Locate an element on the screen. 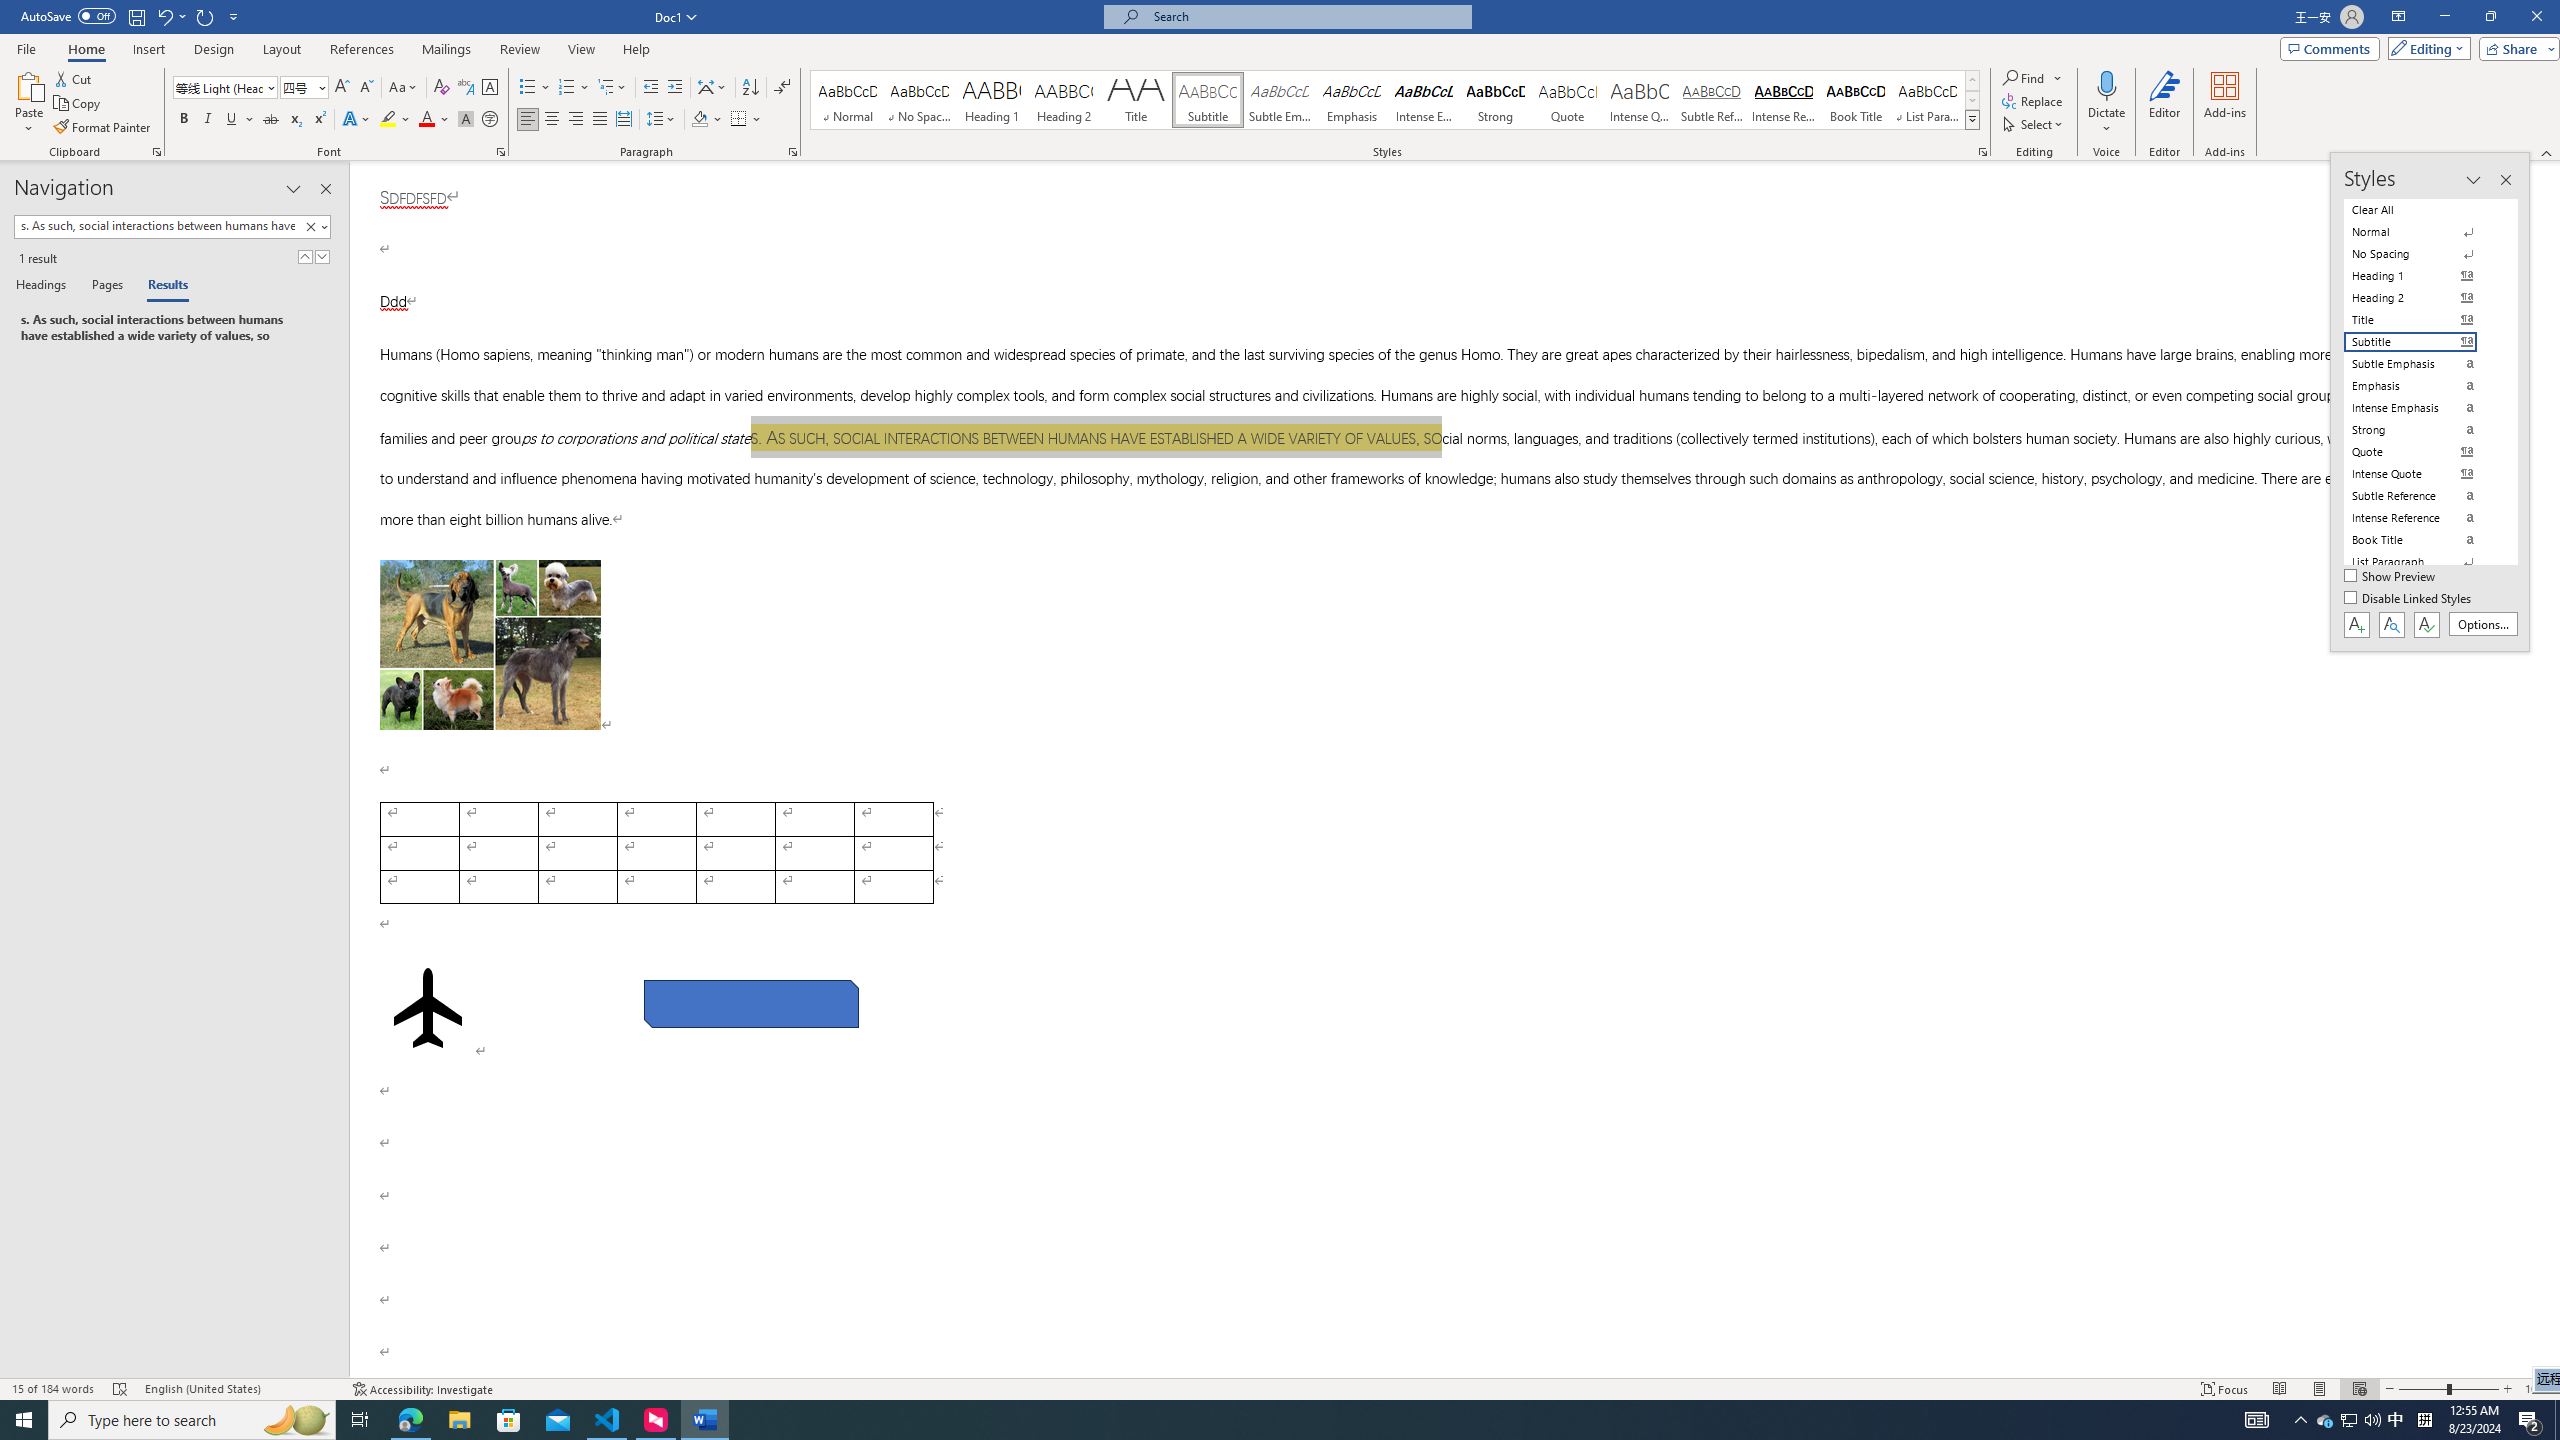  Font Color RGB(255, 0, 0) is located at coordinates (426, 120).